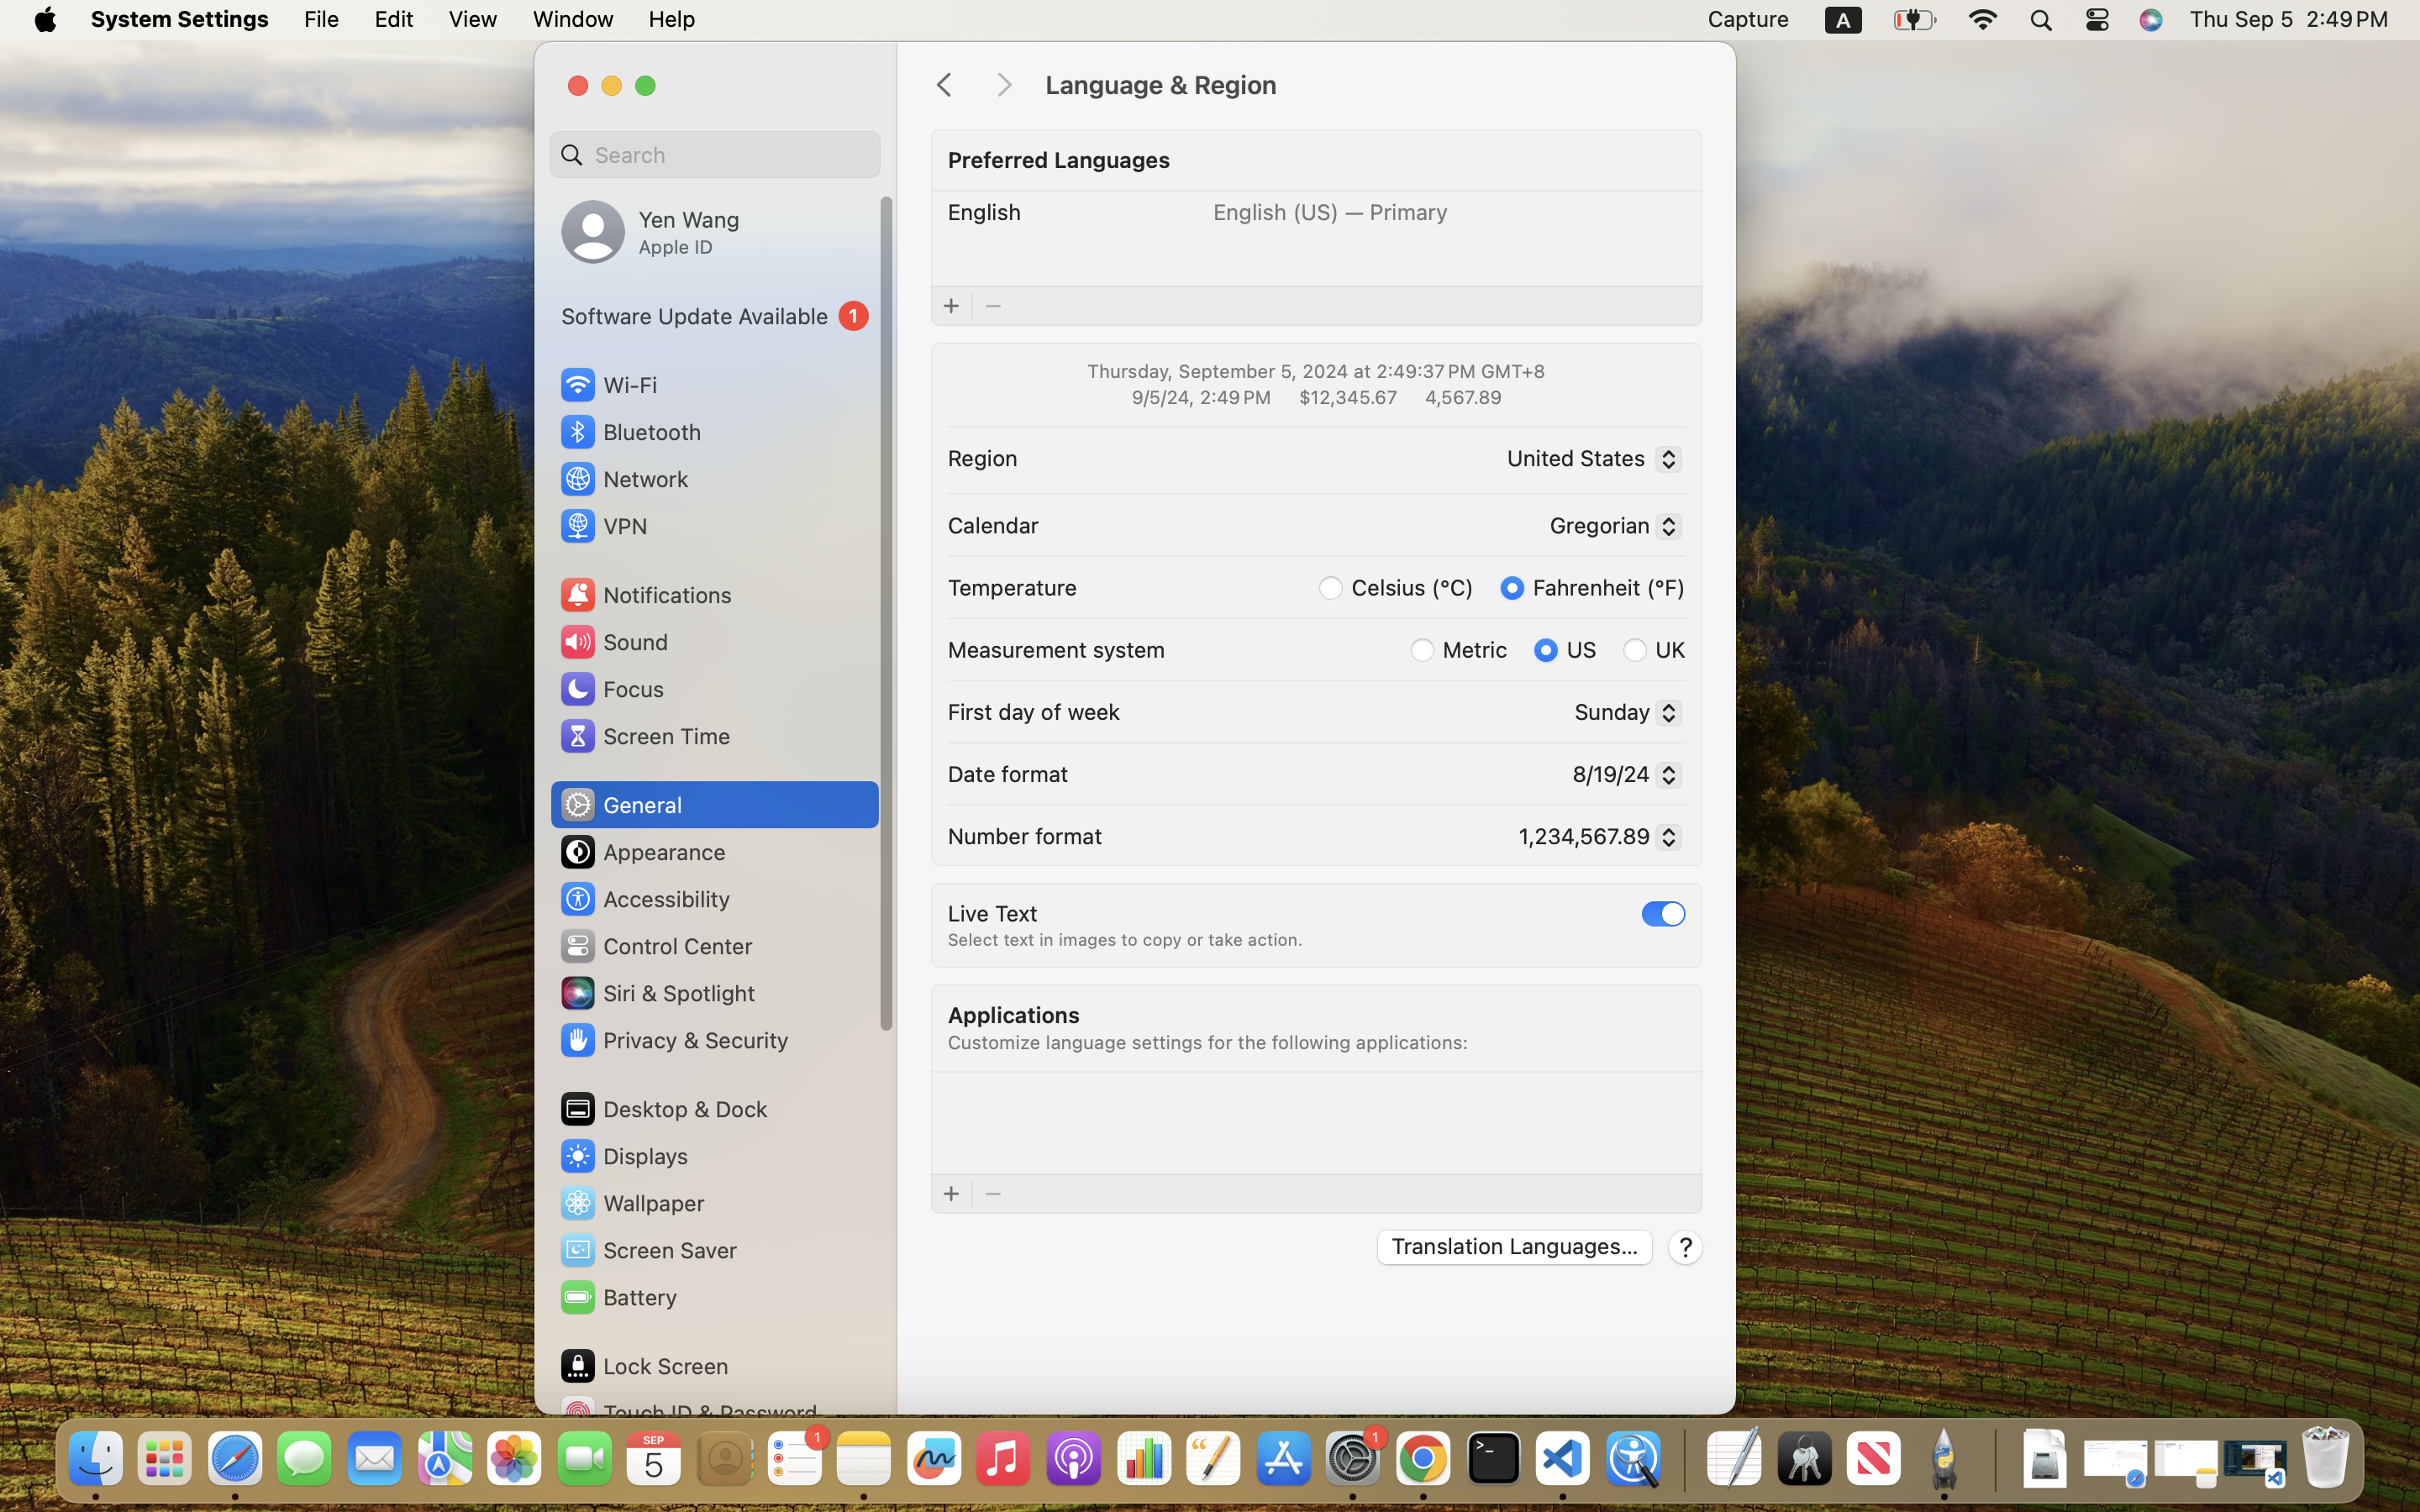 Image resolution: width=2420 pixels, height=1512 pixels. Describe the element at coordinates (663, 1109) in the screenshot. I see `Desktop & Dock` at that location.